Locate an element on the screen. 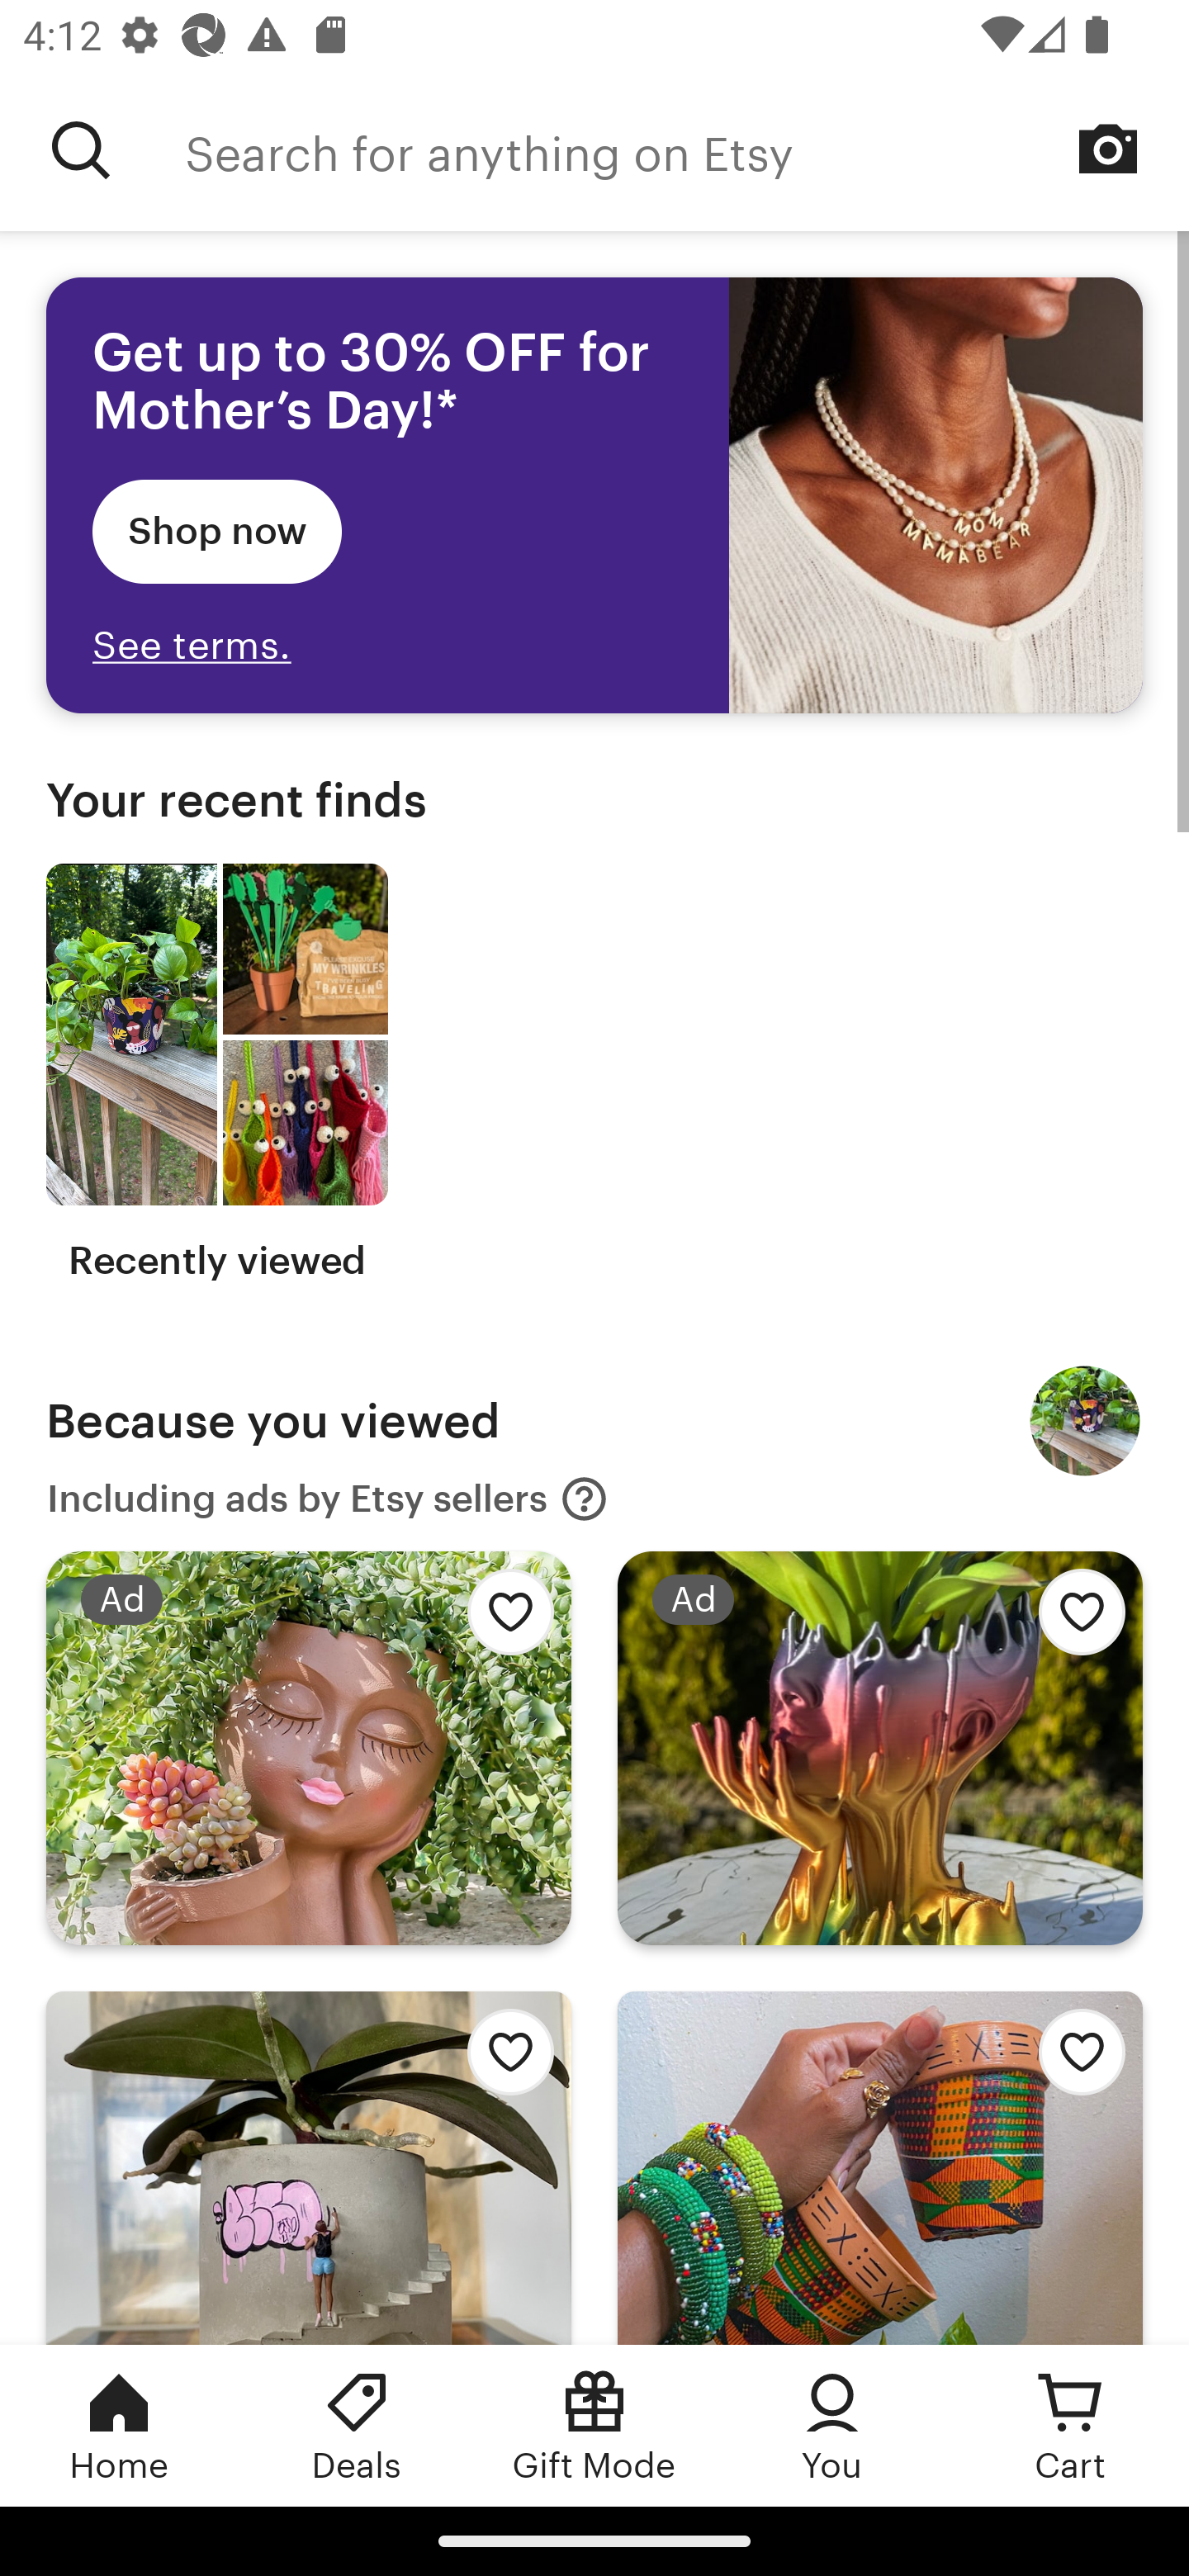 The width and height of the screenshot is (1189, 2576). Search by image is located at coordinates (1108, 149).